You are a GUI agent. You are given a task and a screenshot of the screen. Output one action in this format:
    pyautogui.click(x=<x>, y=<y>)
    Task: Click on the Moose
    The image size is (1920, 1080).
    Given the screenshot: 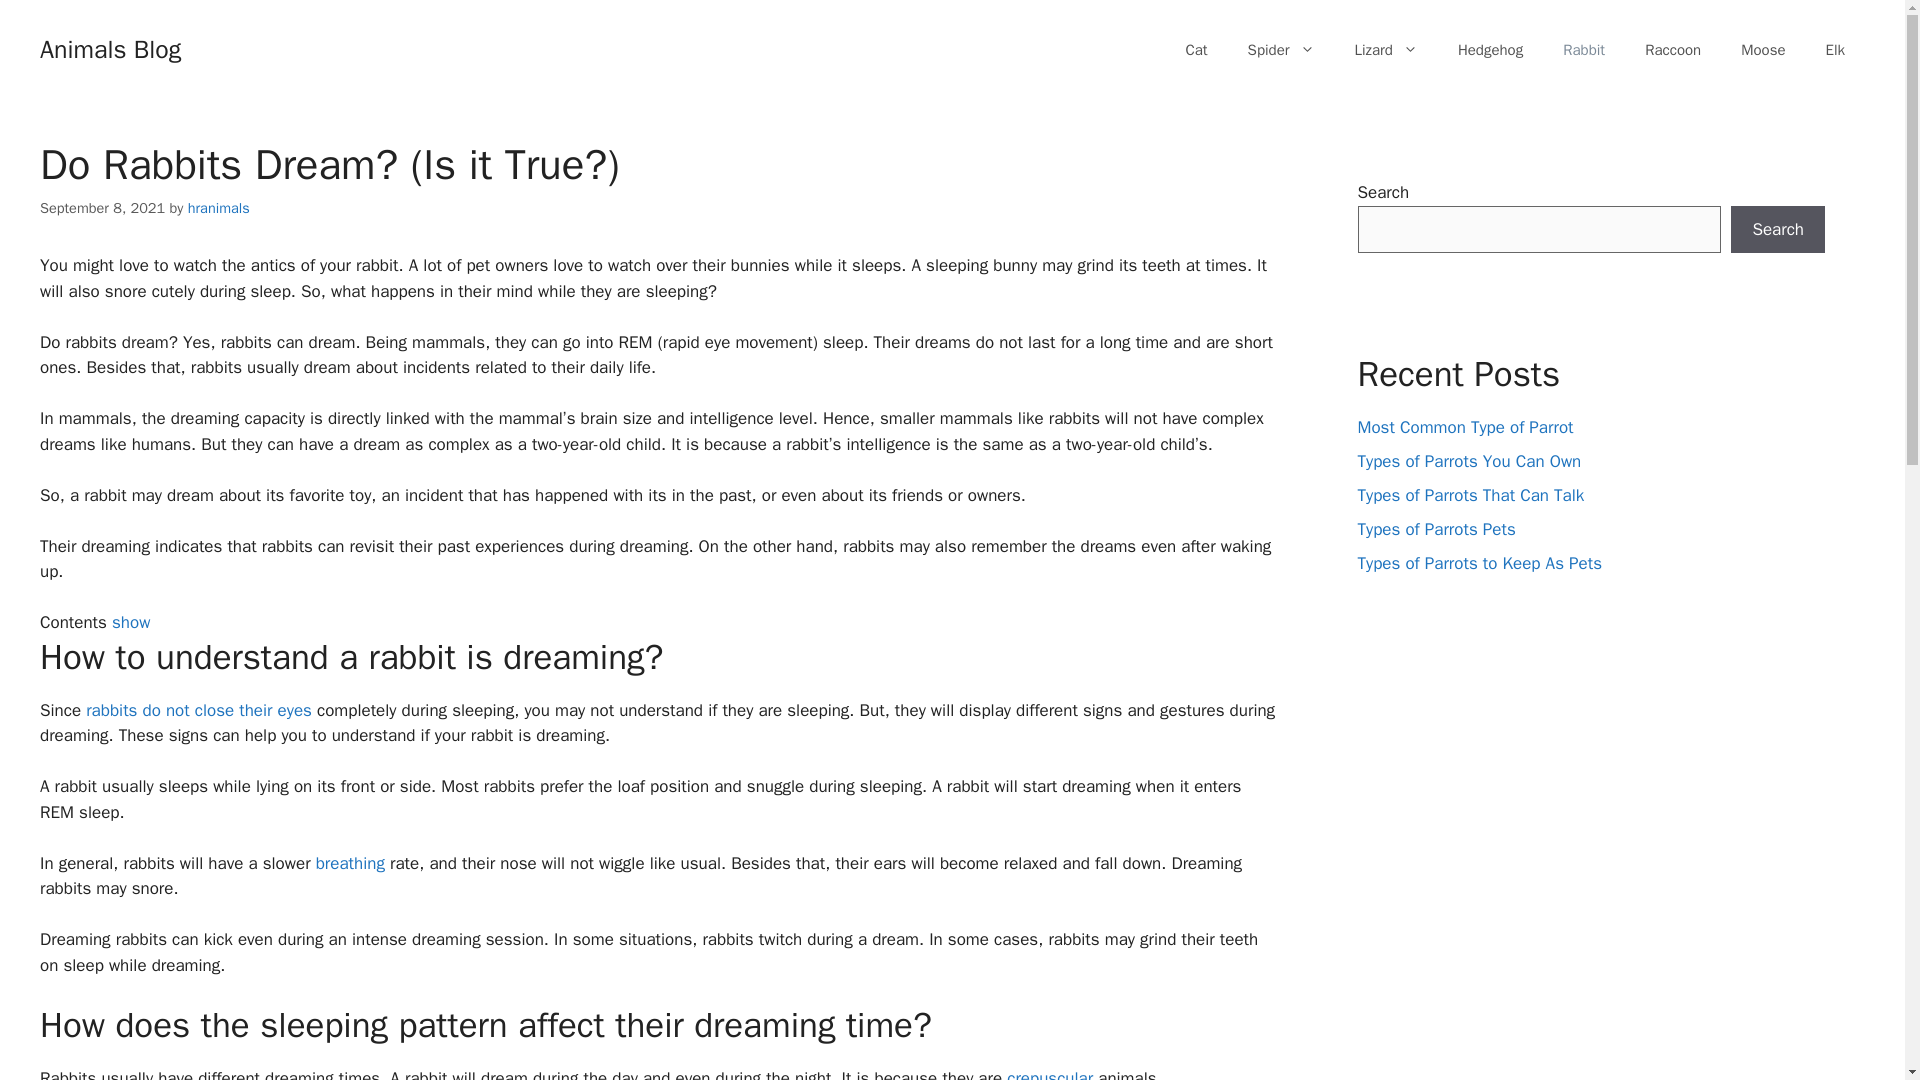 What is the action you would take?
    pyautogui.click(x=1762, y=50)
    